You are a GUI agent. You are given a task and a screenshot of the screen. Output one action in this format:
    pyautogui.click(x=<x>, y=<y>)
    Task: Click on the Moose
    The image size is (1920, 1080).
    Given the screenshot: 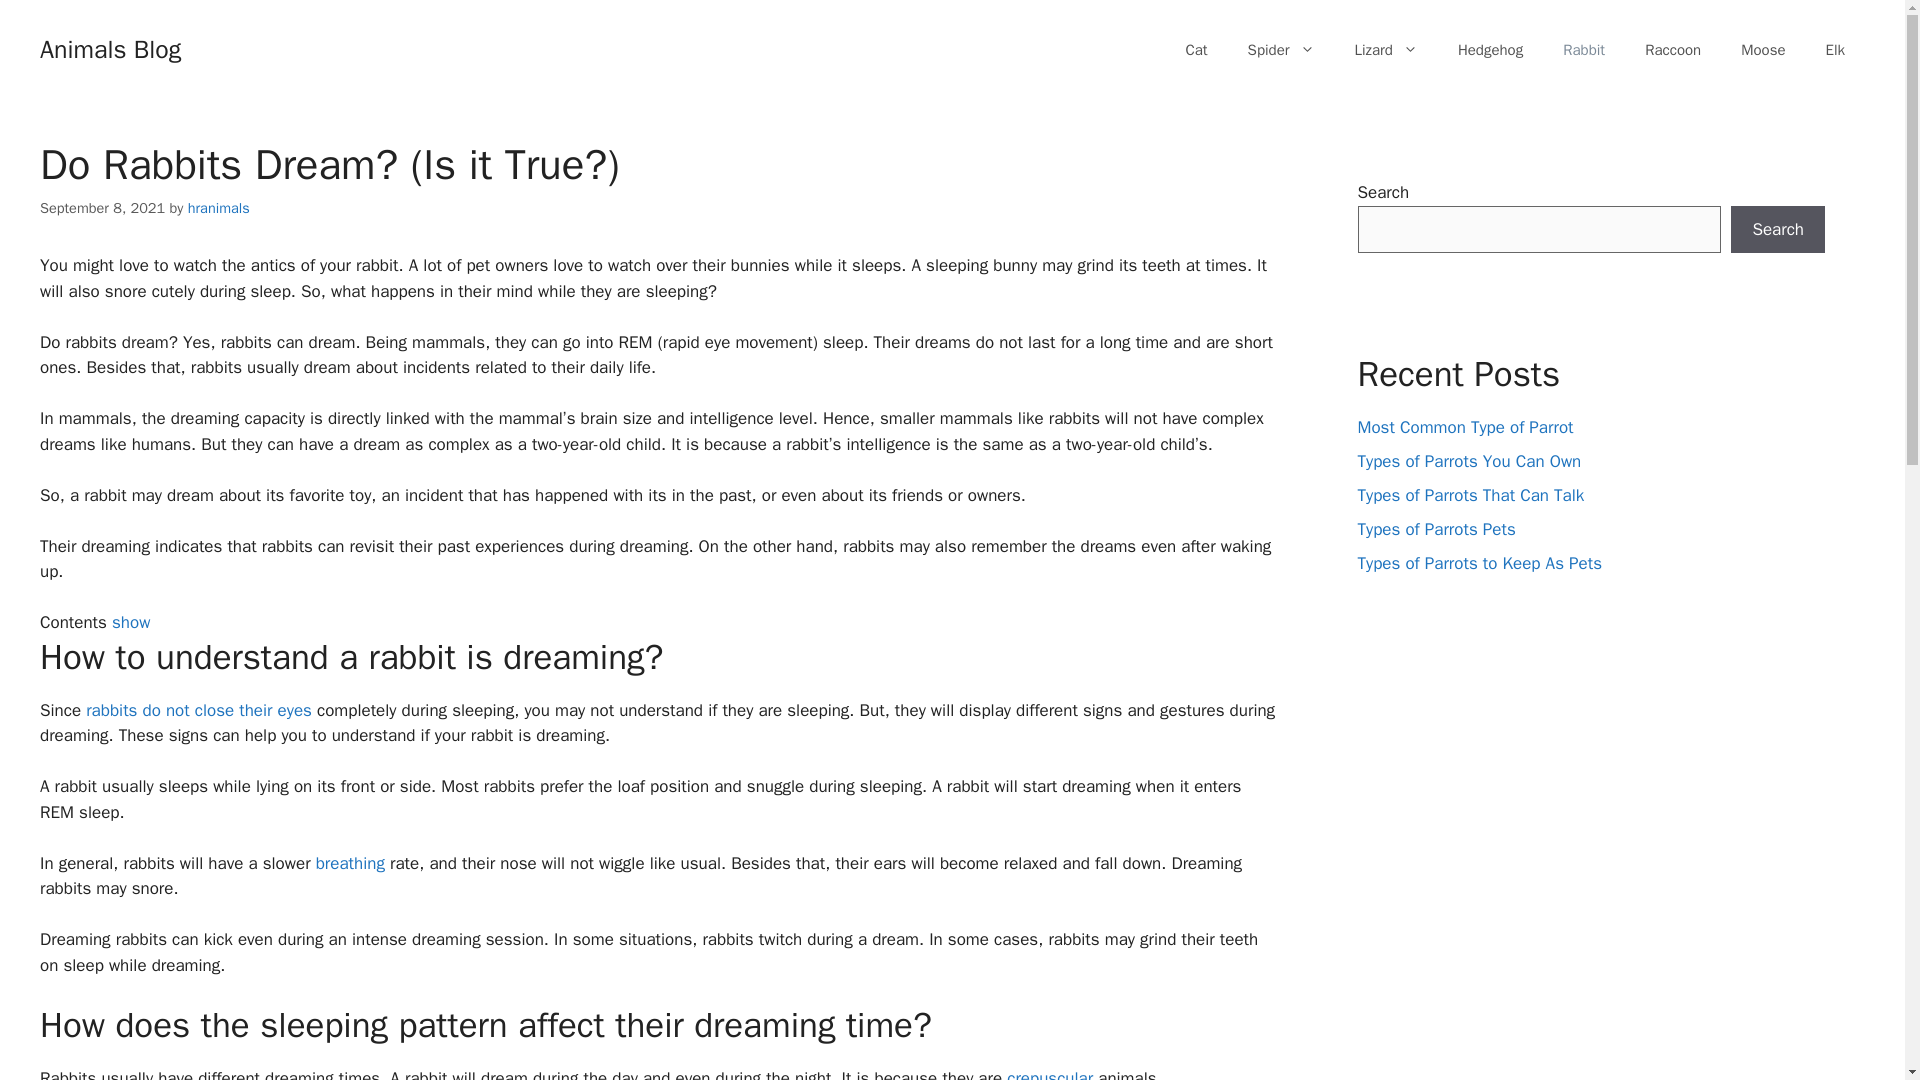 What is the action you would take?
    pyautogui.click(x=1762, y=50)
    